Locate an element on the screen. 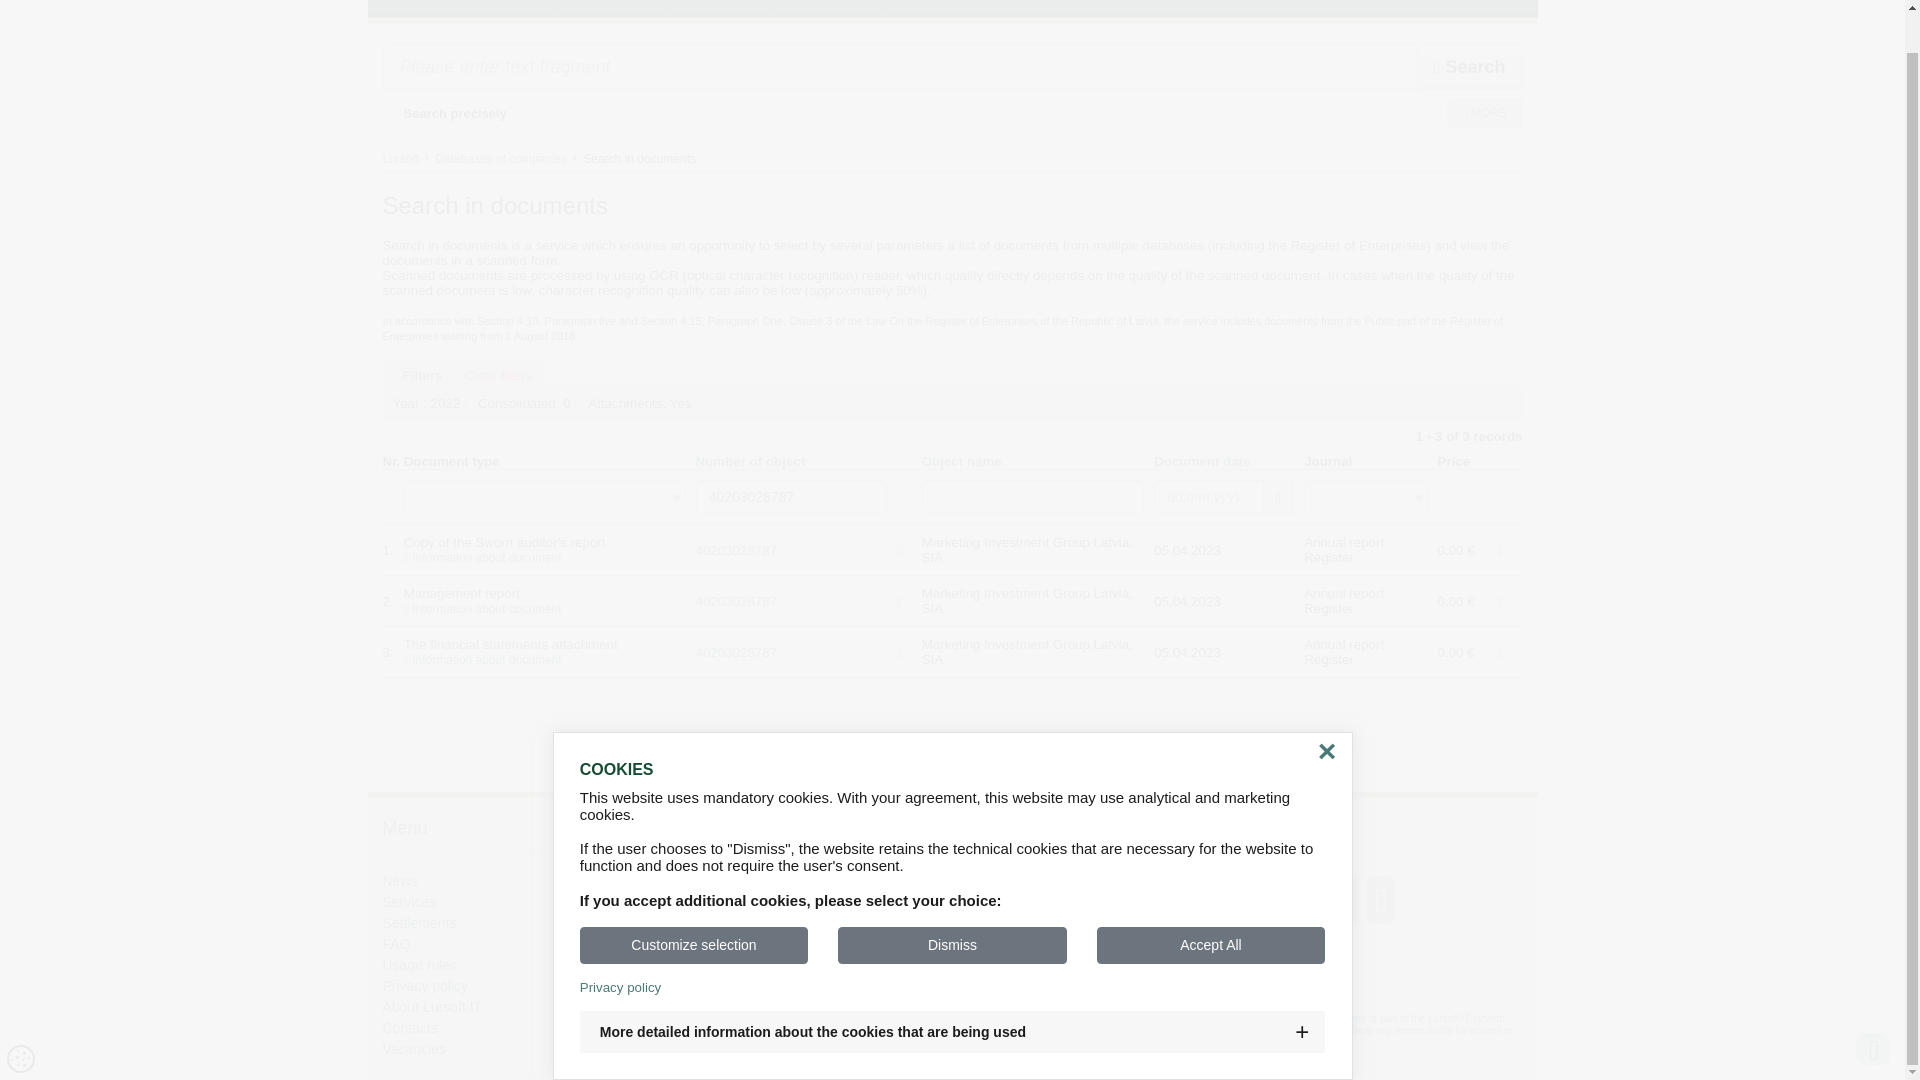 This screenshot has width=1920, height=1080. zo.lv is located at coordinates (1114, 898).